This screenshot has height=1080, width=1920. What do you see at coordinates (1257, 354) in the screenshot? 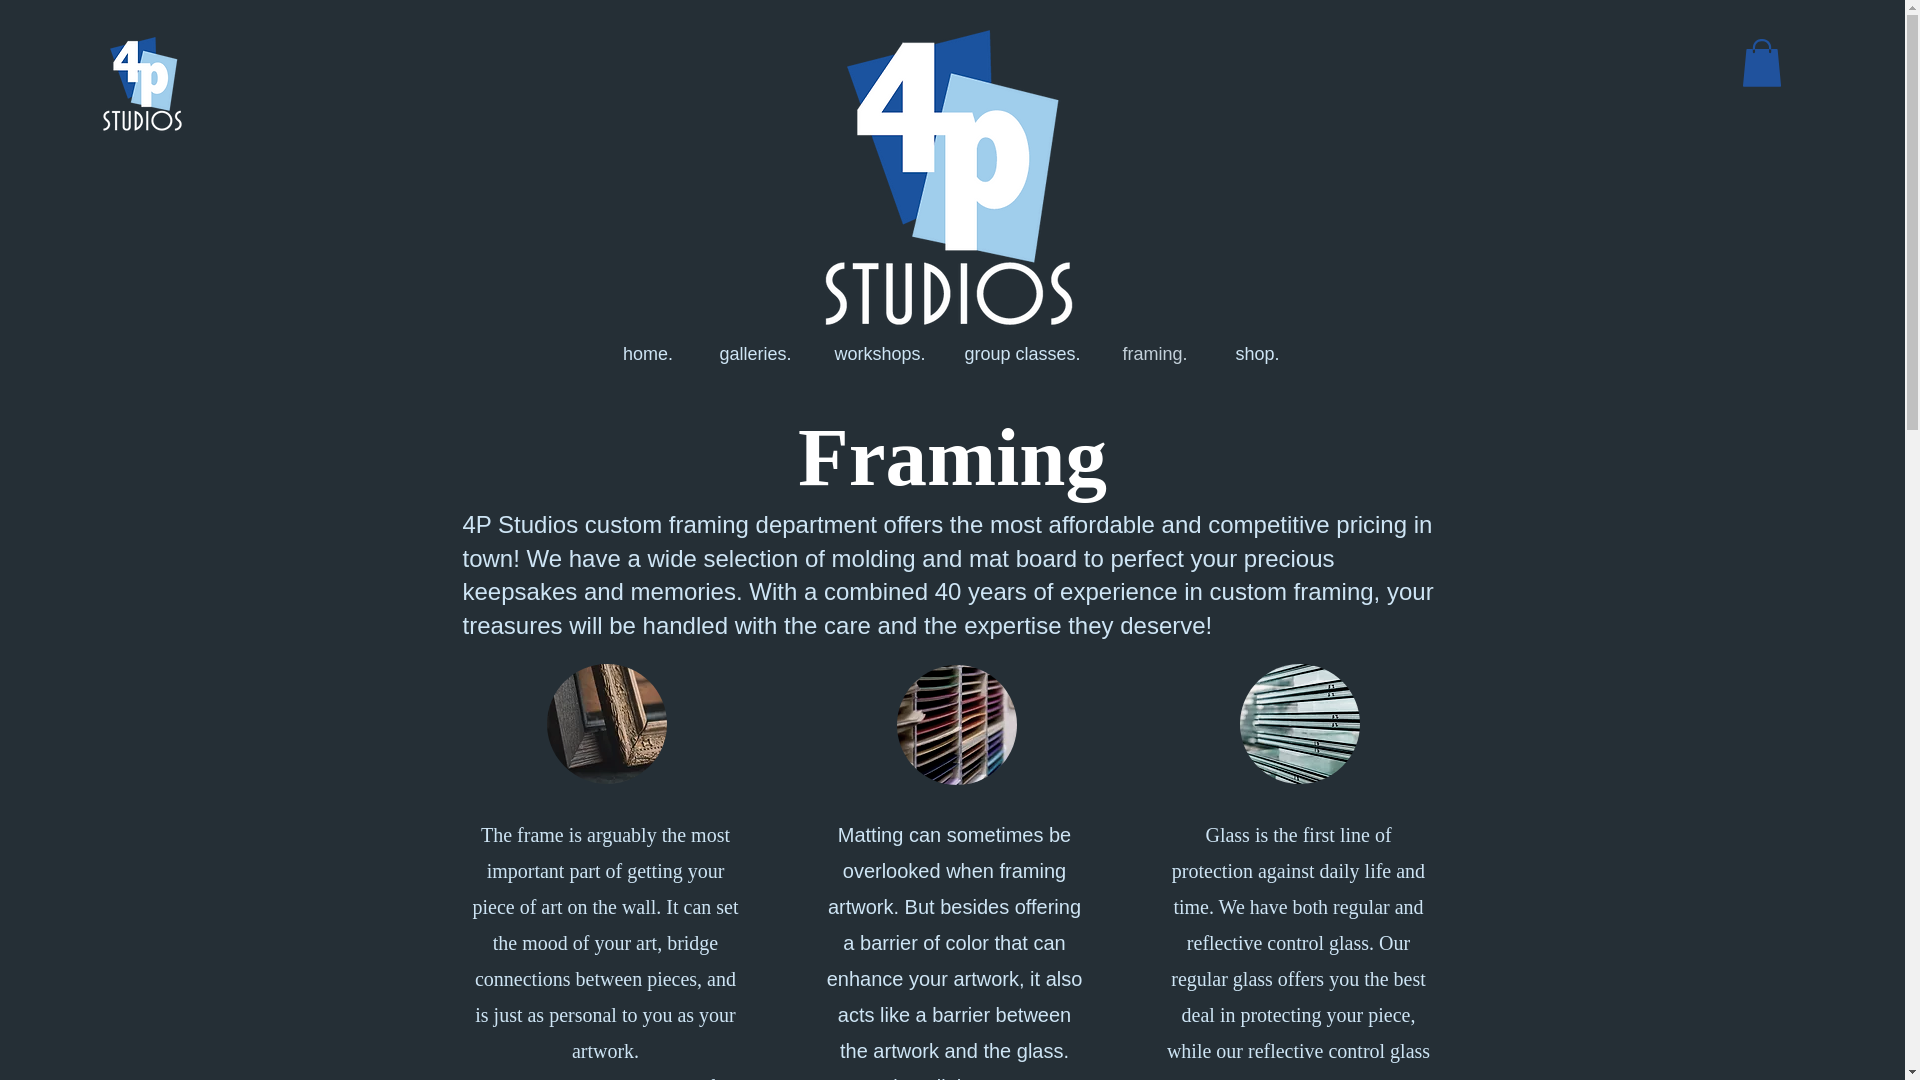
I see `shop.` at bounding box center [1257, 354].